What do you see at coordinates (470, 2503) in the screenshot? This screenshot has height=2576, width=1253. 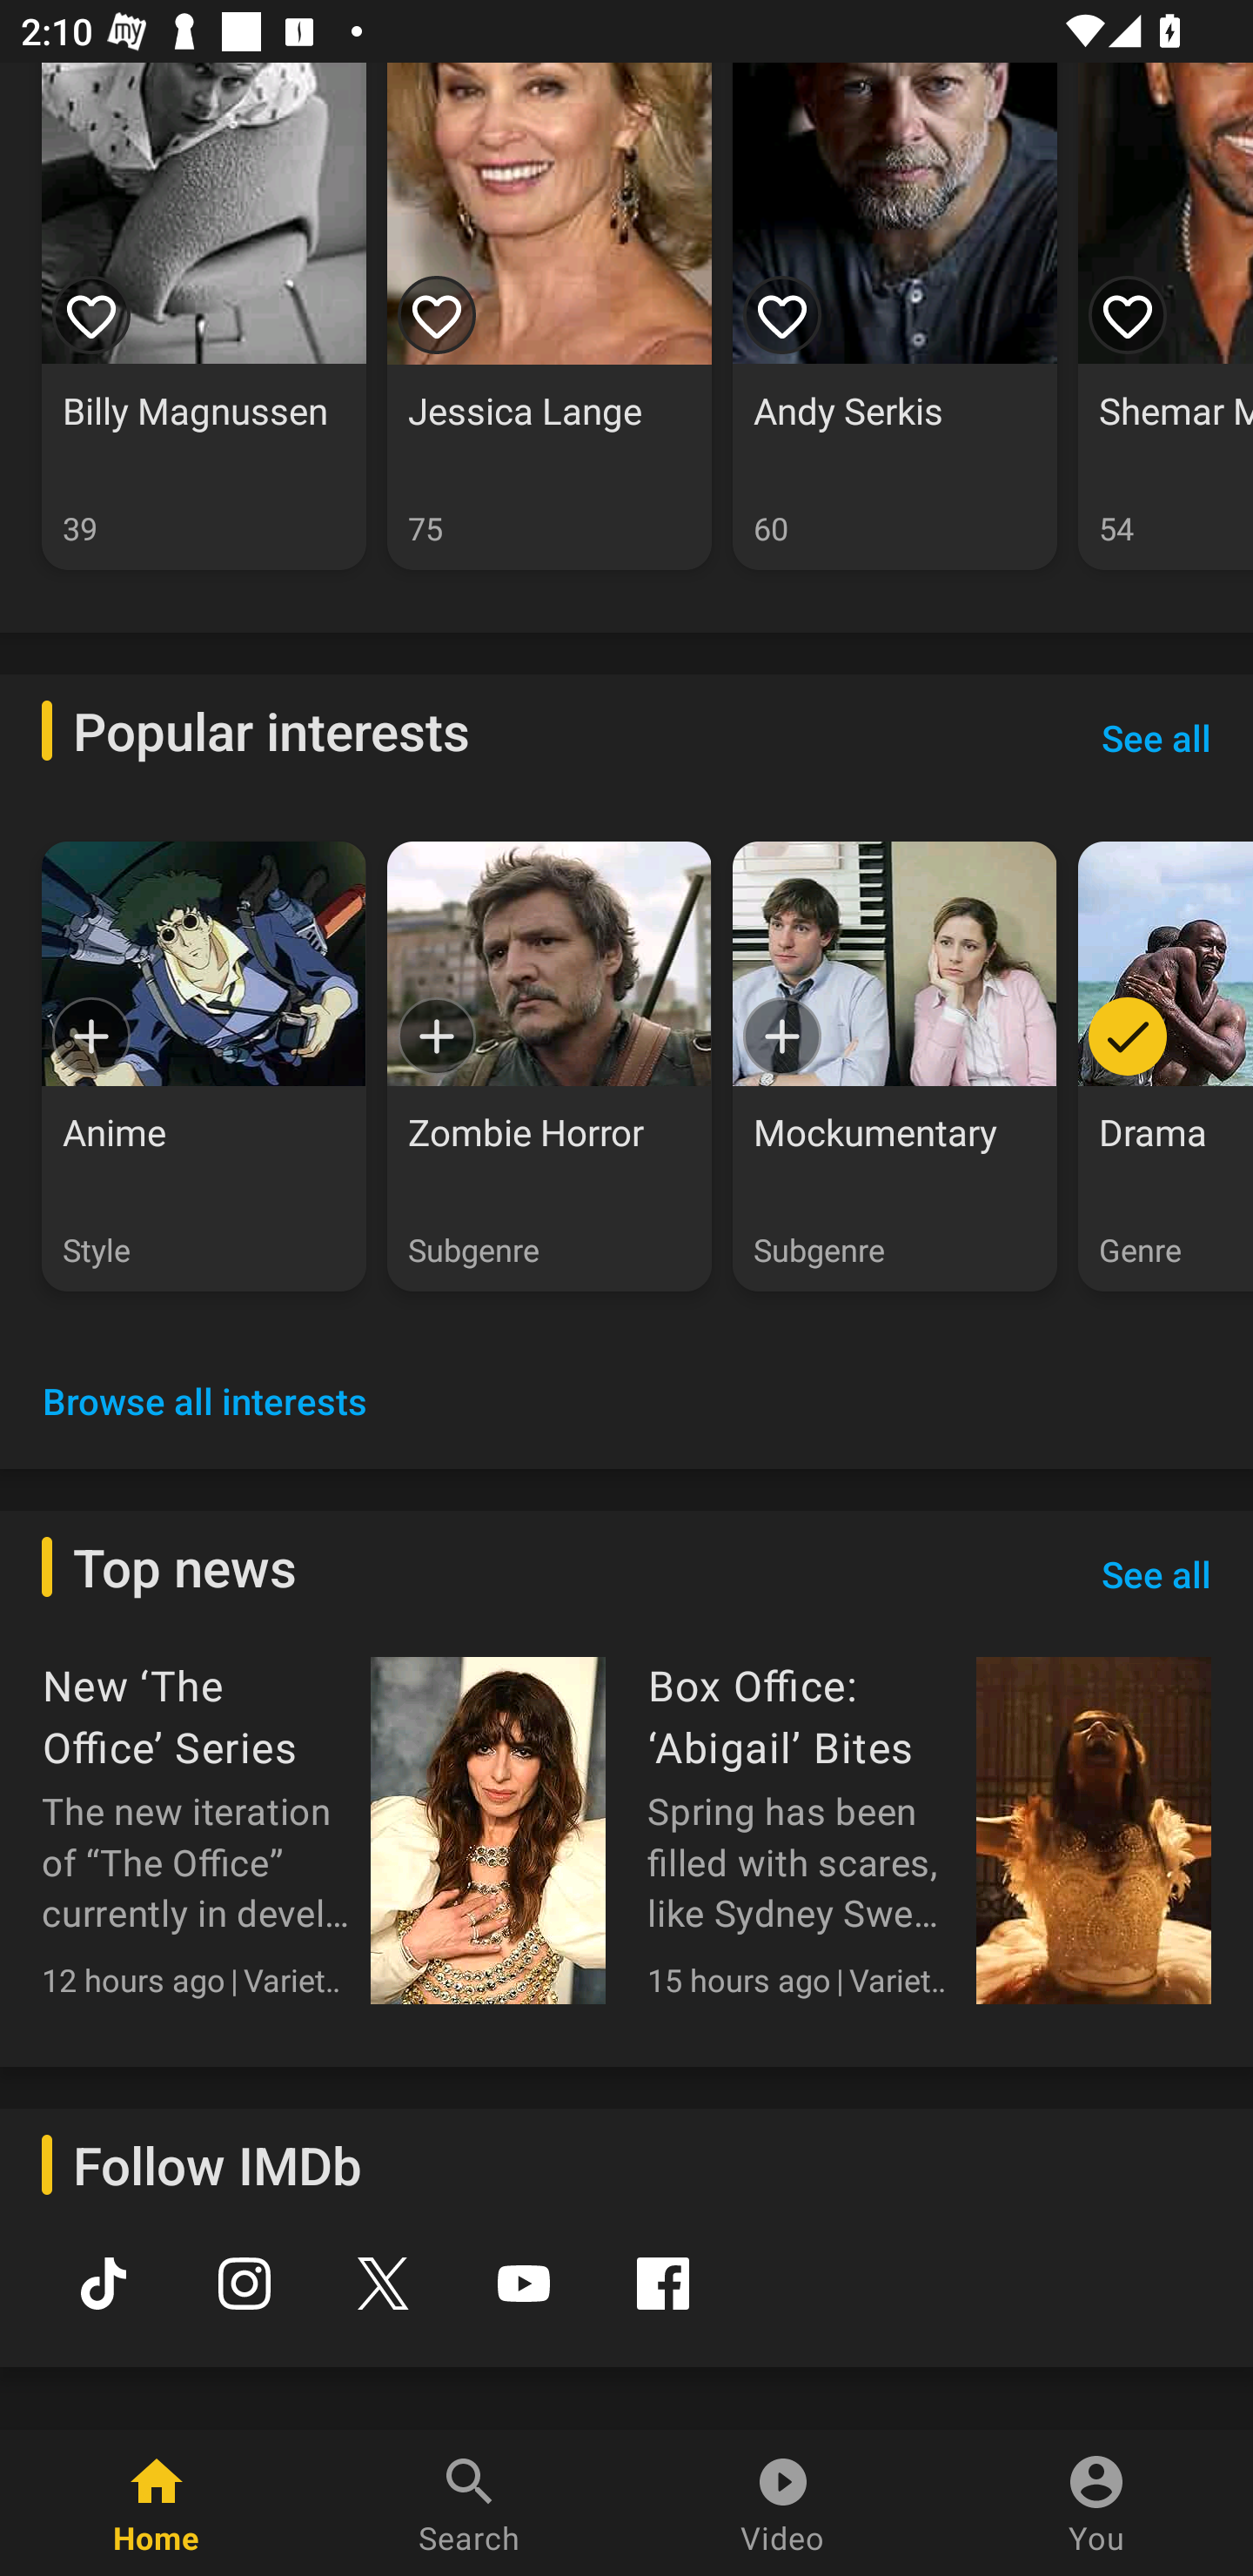 I see `Search` at bounding box center [470, 2503].